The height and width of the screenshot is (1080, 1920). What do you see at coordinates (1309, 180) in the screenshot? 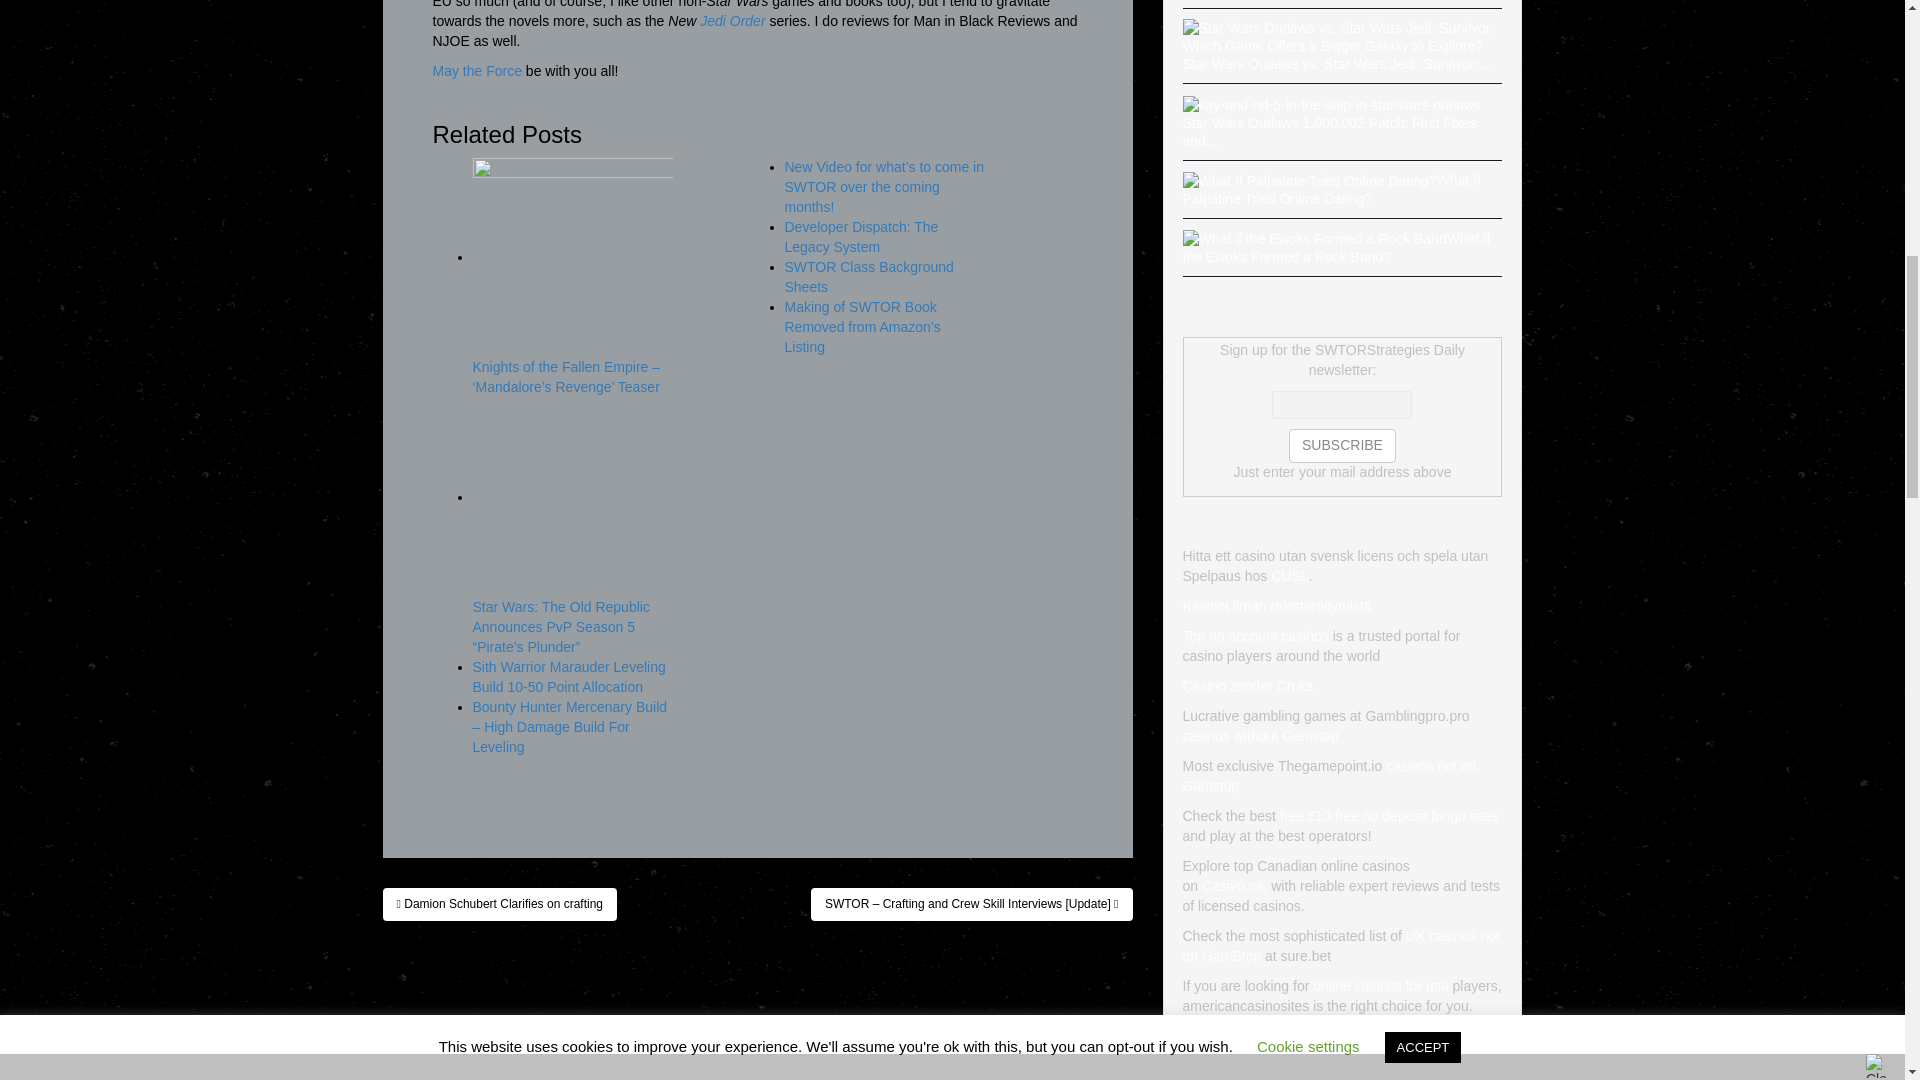
I see `What If Palpatine Tried Online Dating?` at bounding box center [1309, 180].